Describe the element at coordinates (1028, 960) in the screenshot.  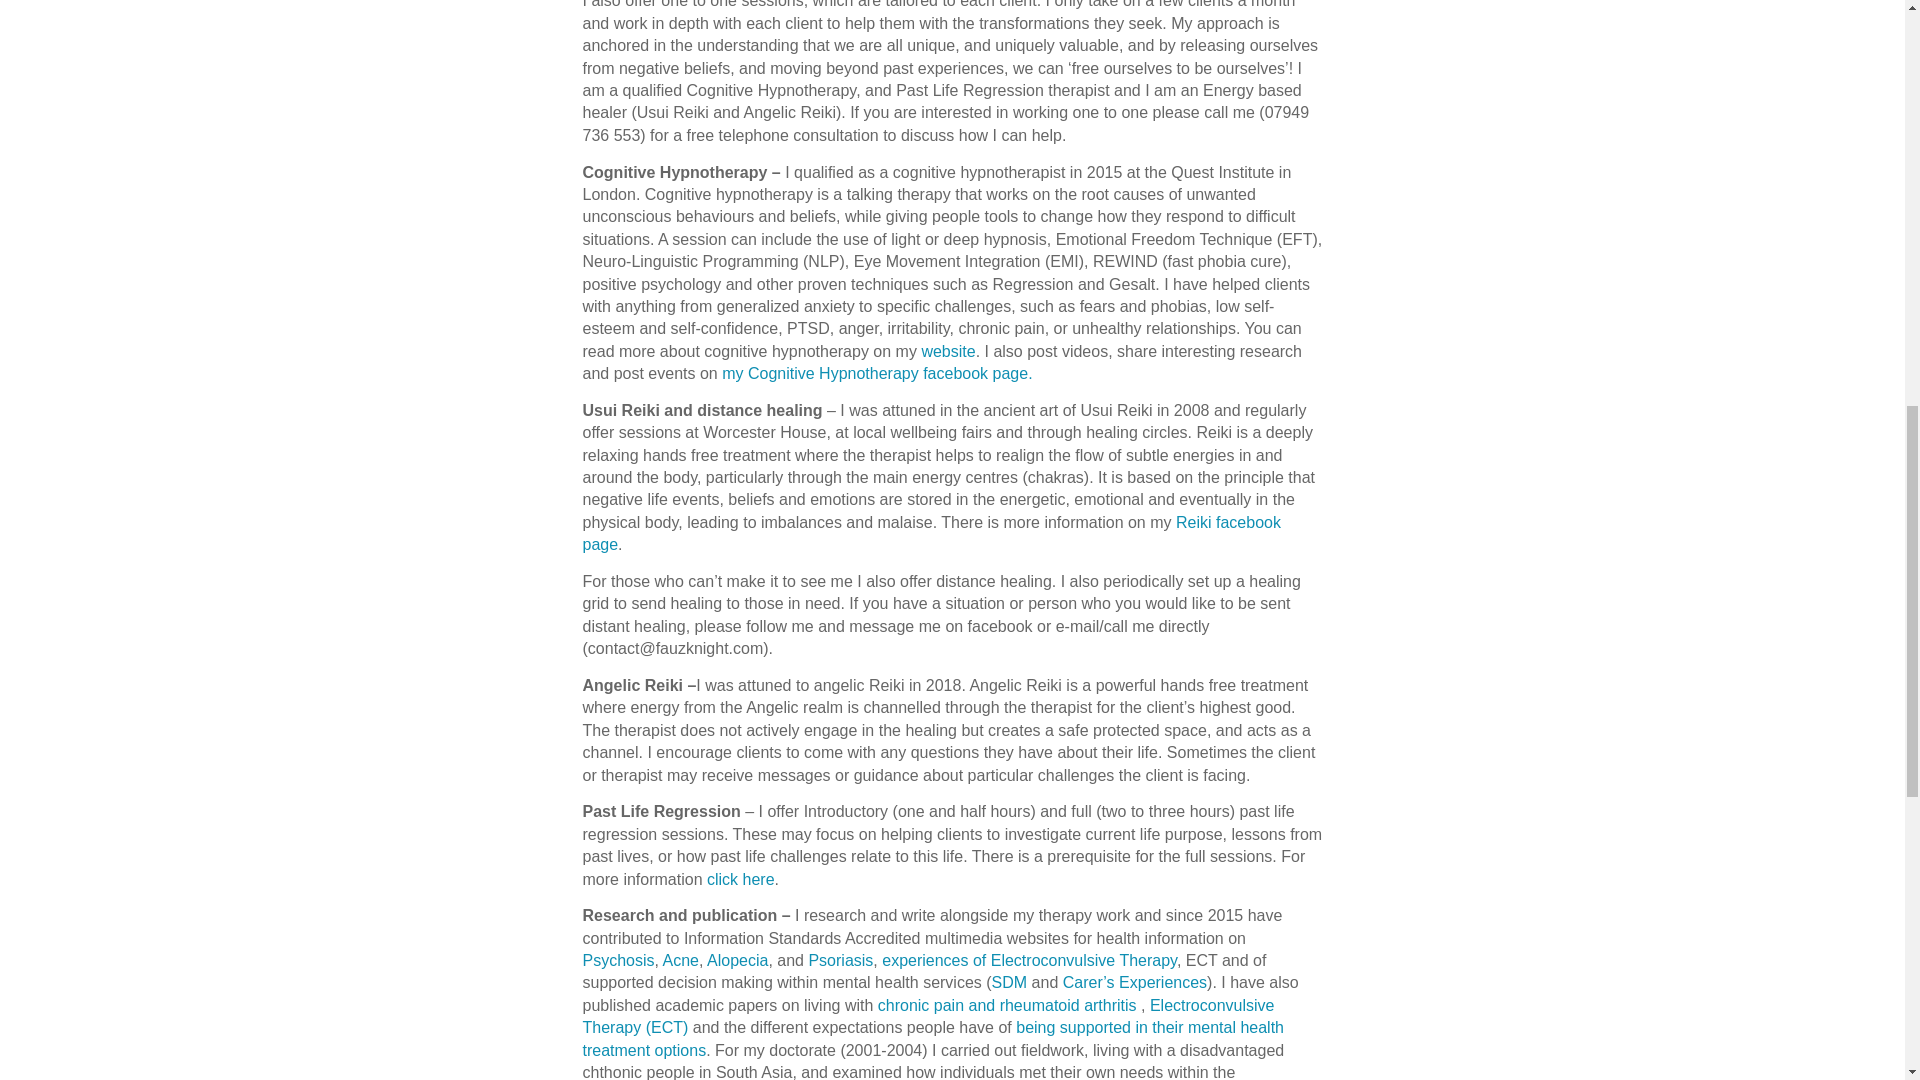
I see `experiences of Electroconvulsive Therapy` at that location.